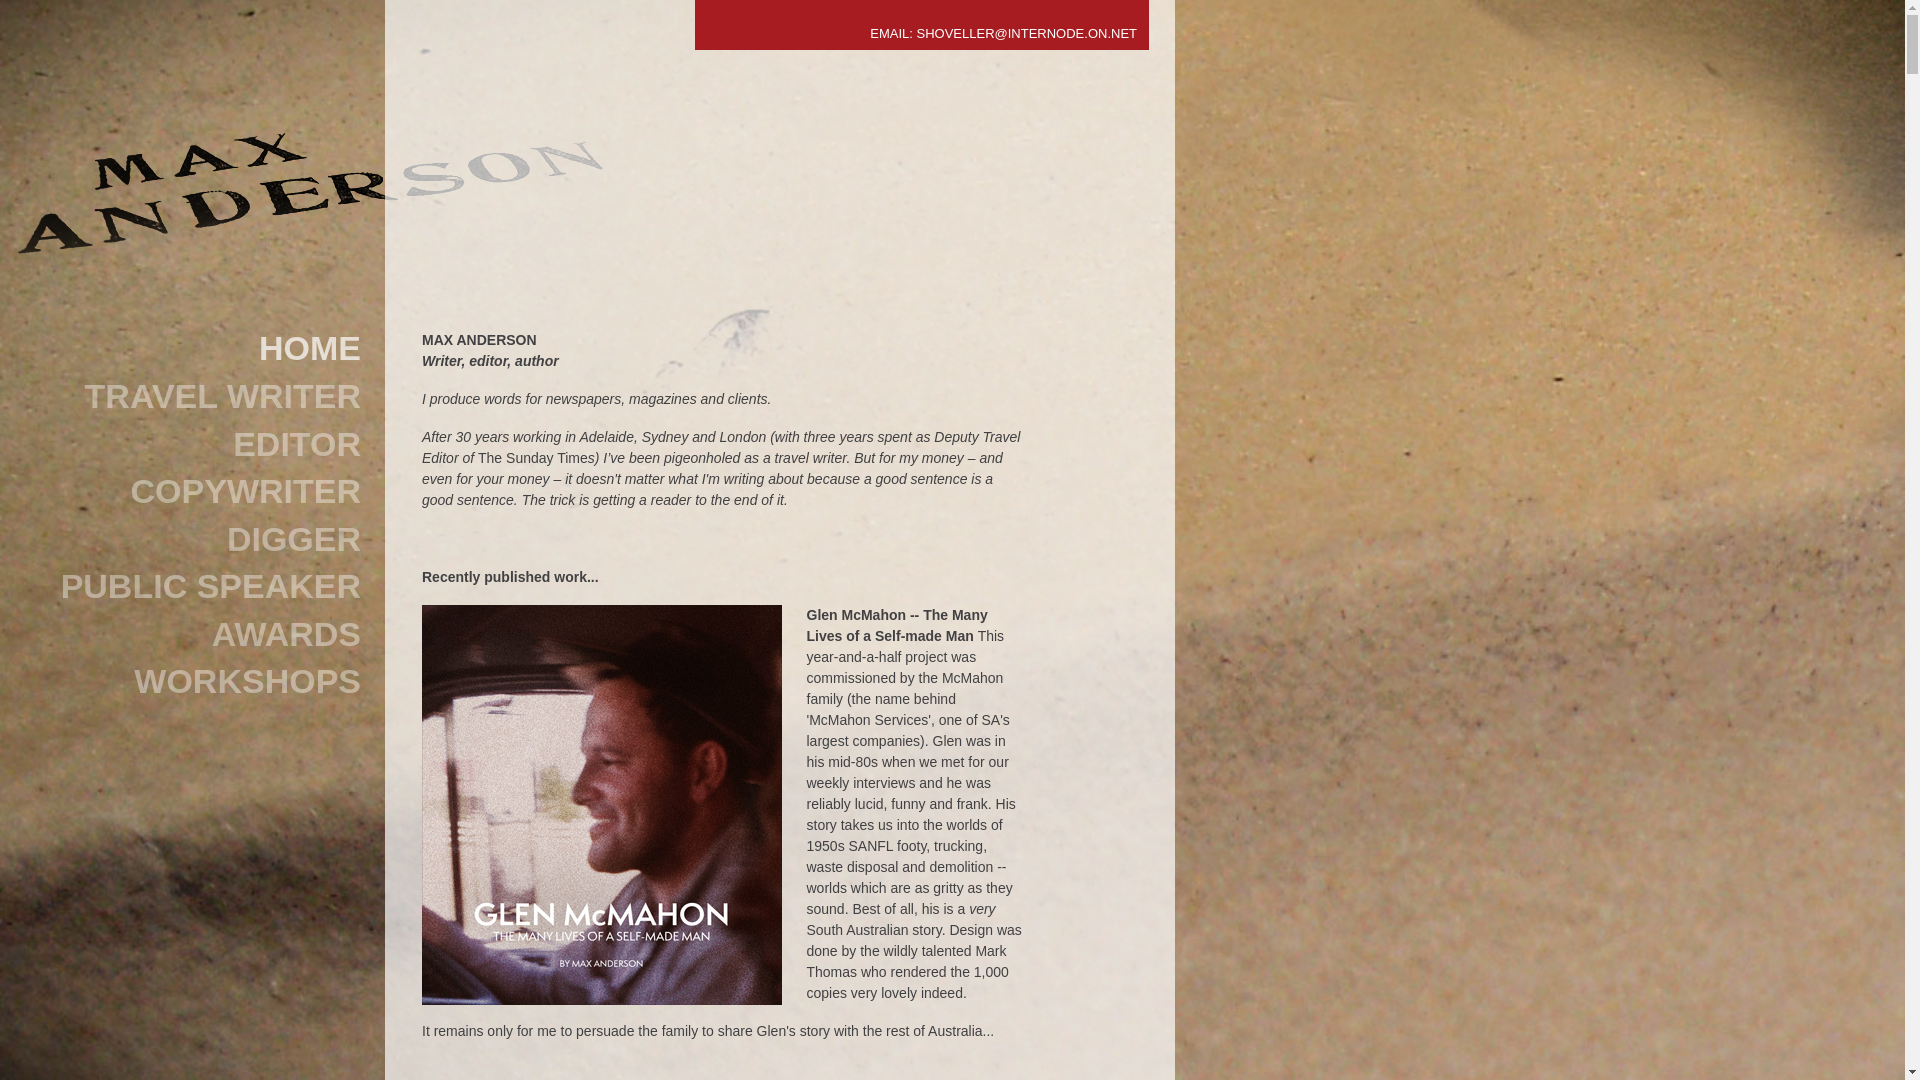 The width and height of the screenshot is (1920, 1080). I want to click on COPYWRITER, so click(200, 492).